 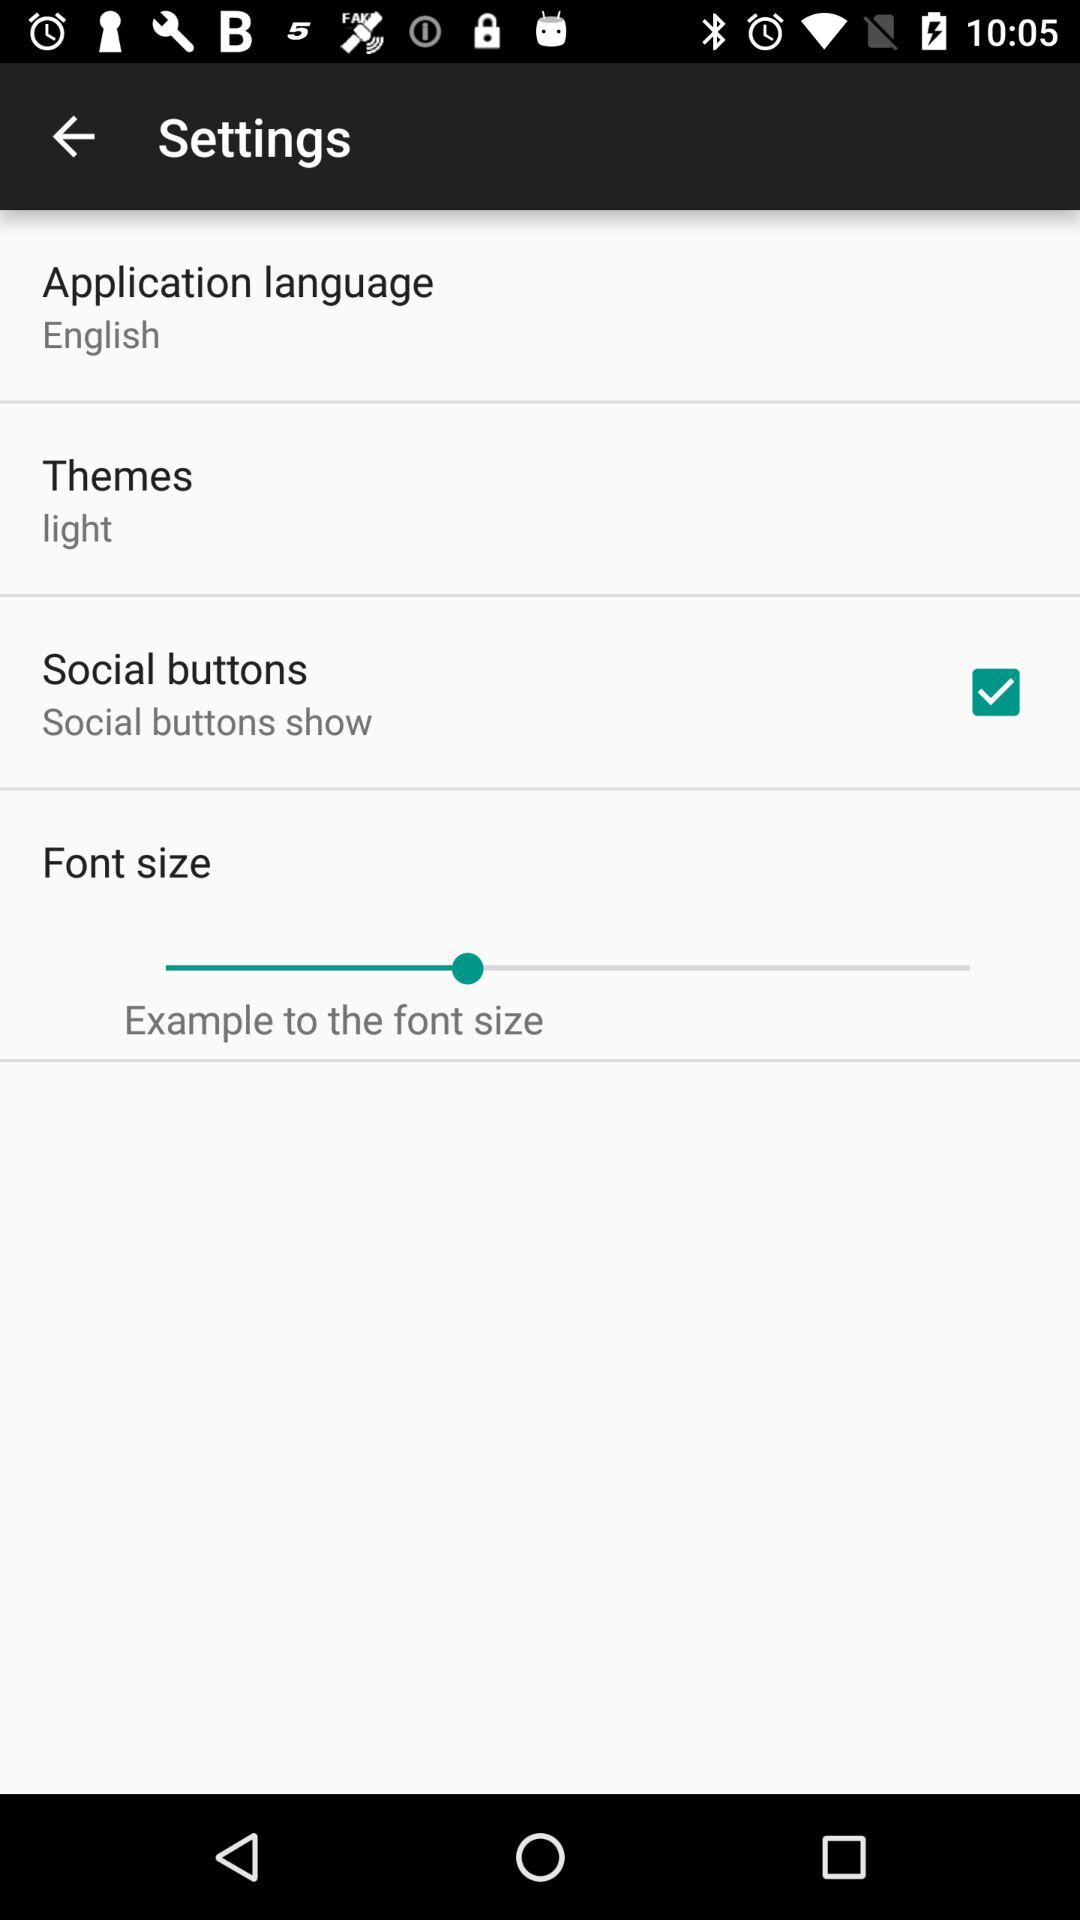 What do you see at coordinates (238, 280) in the screenshot?
I see `flip to the application language item` at bounding box center [238, 280].